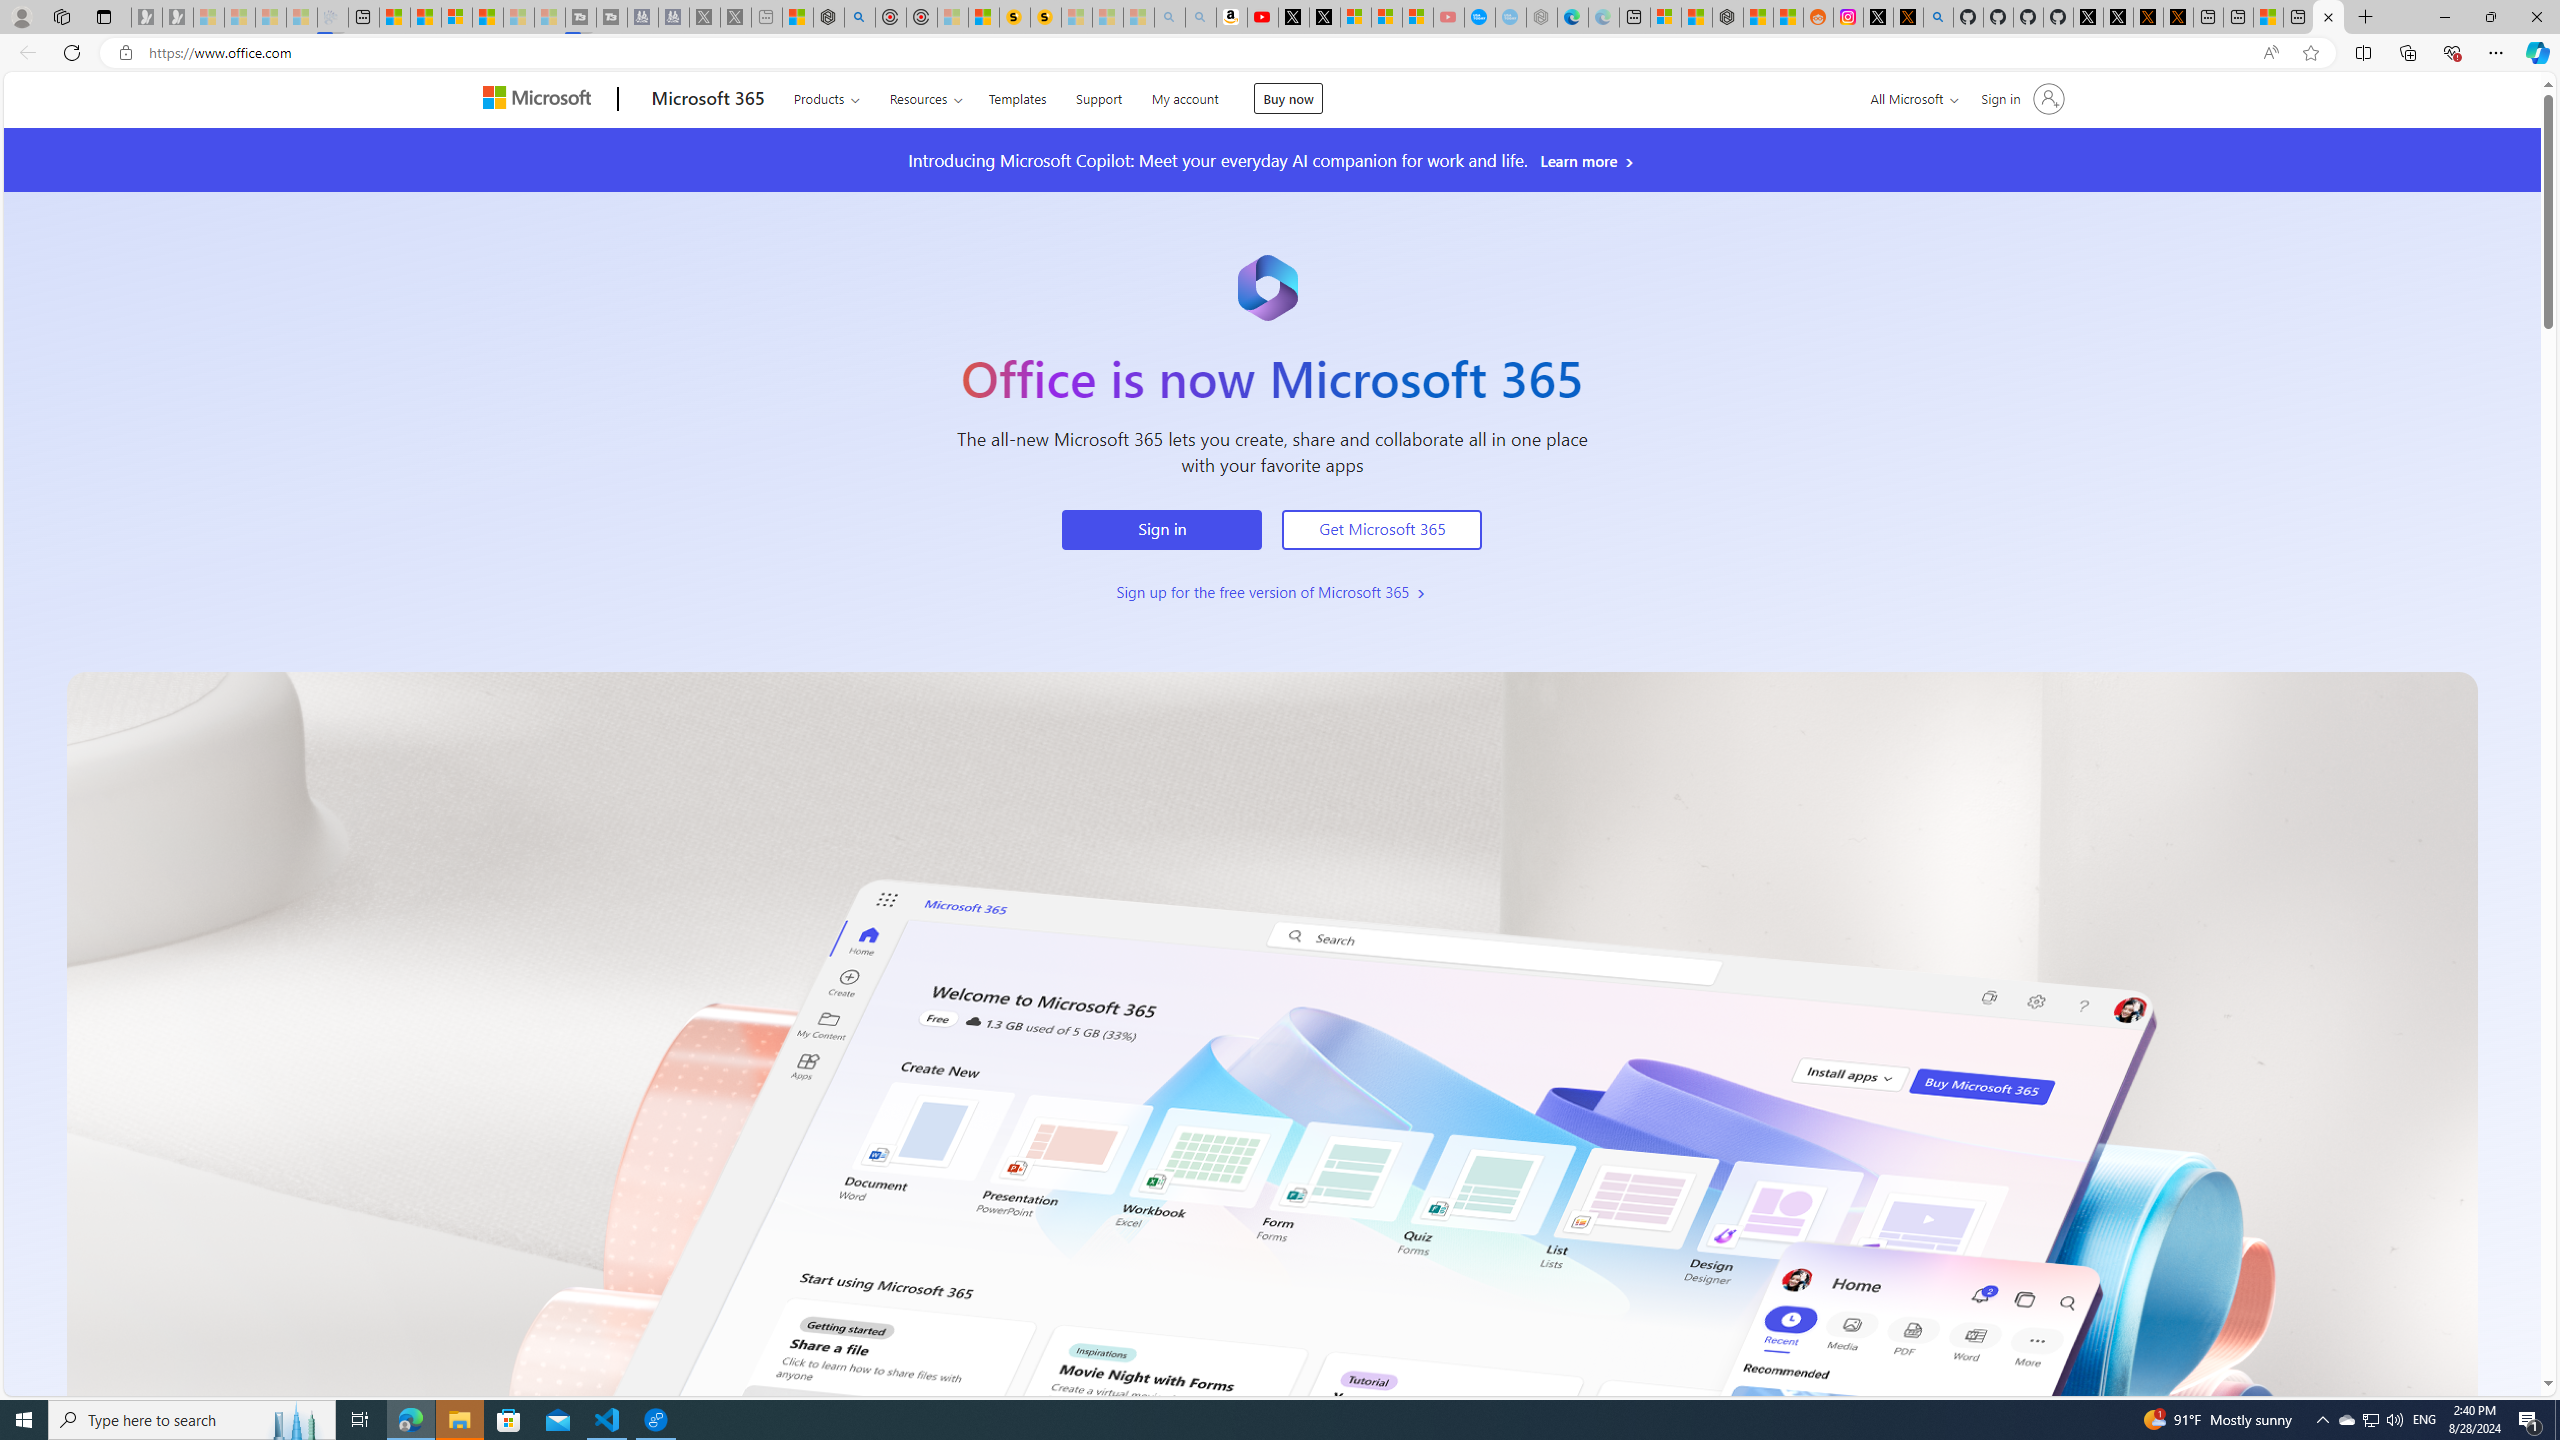  I want to click on amazon - Search - Sleeping, so click(1169, 17).